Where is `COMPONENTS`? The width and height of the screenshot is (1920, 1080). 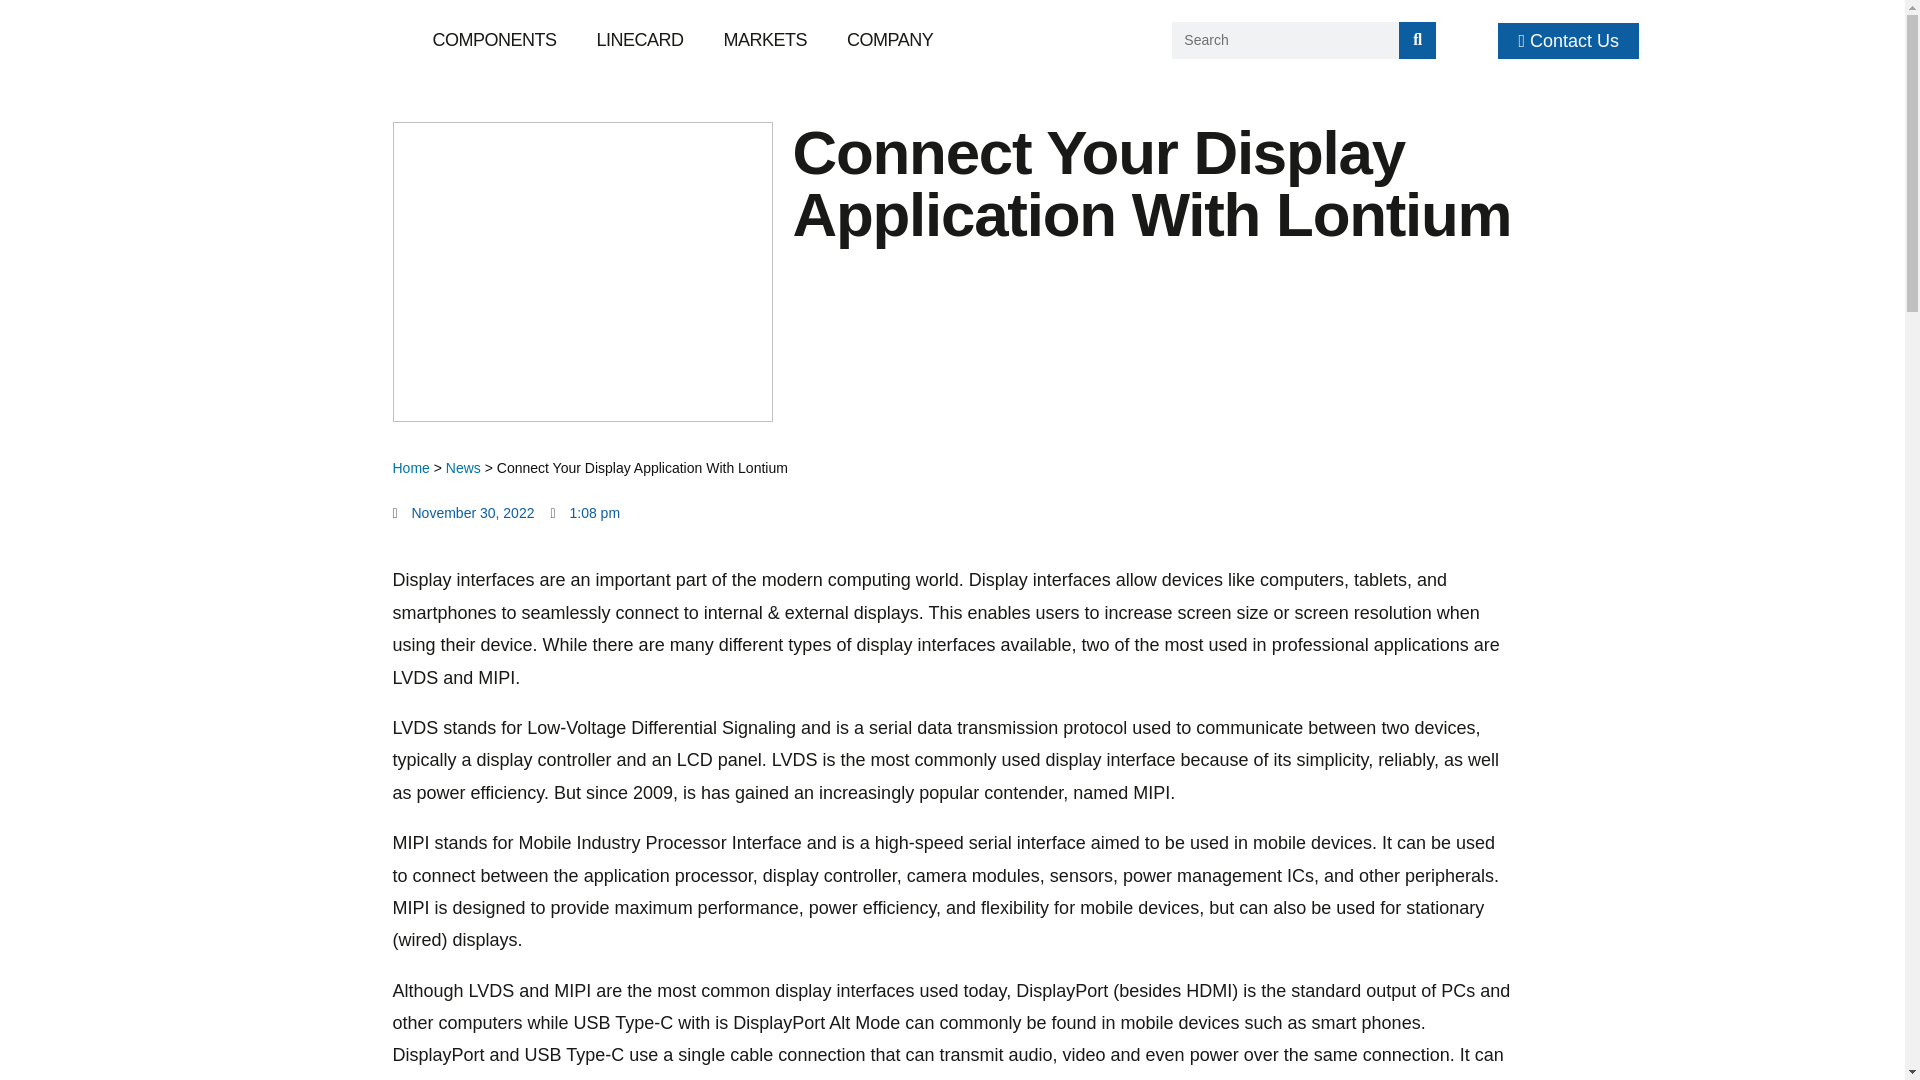
COMPONENTS is located at coordinates (494, 40).